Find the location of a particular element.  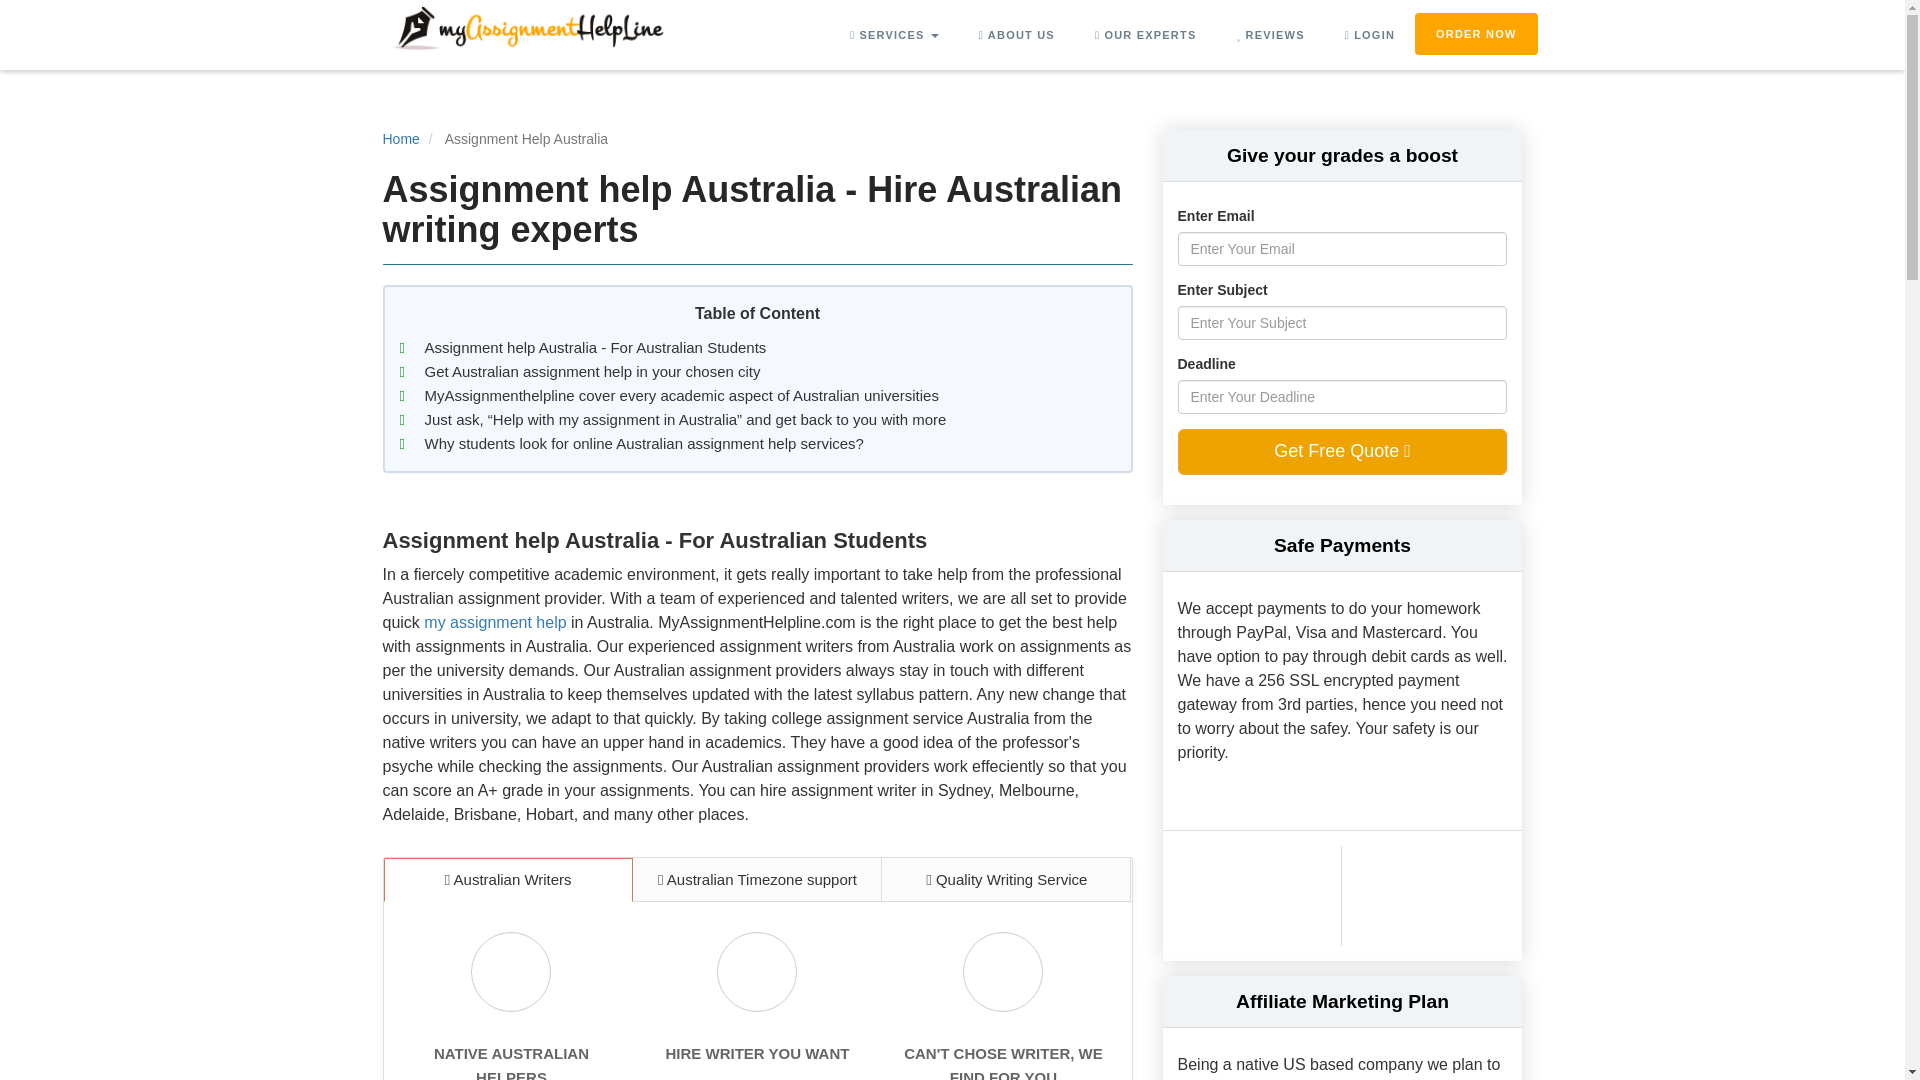

Get Free Quote is located at coordinates (1342, 452).